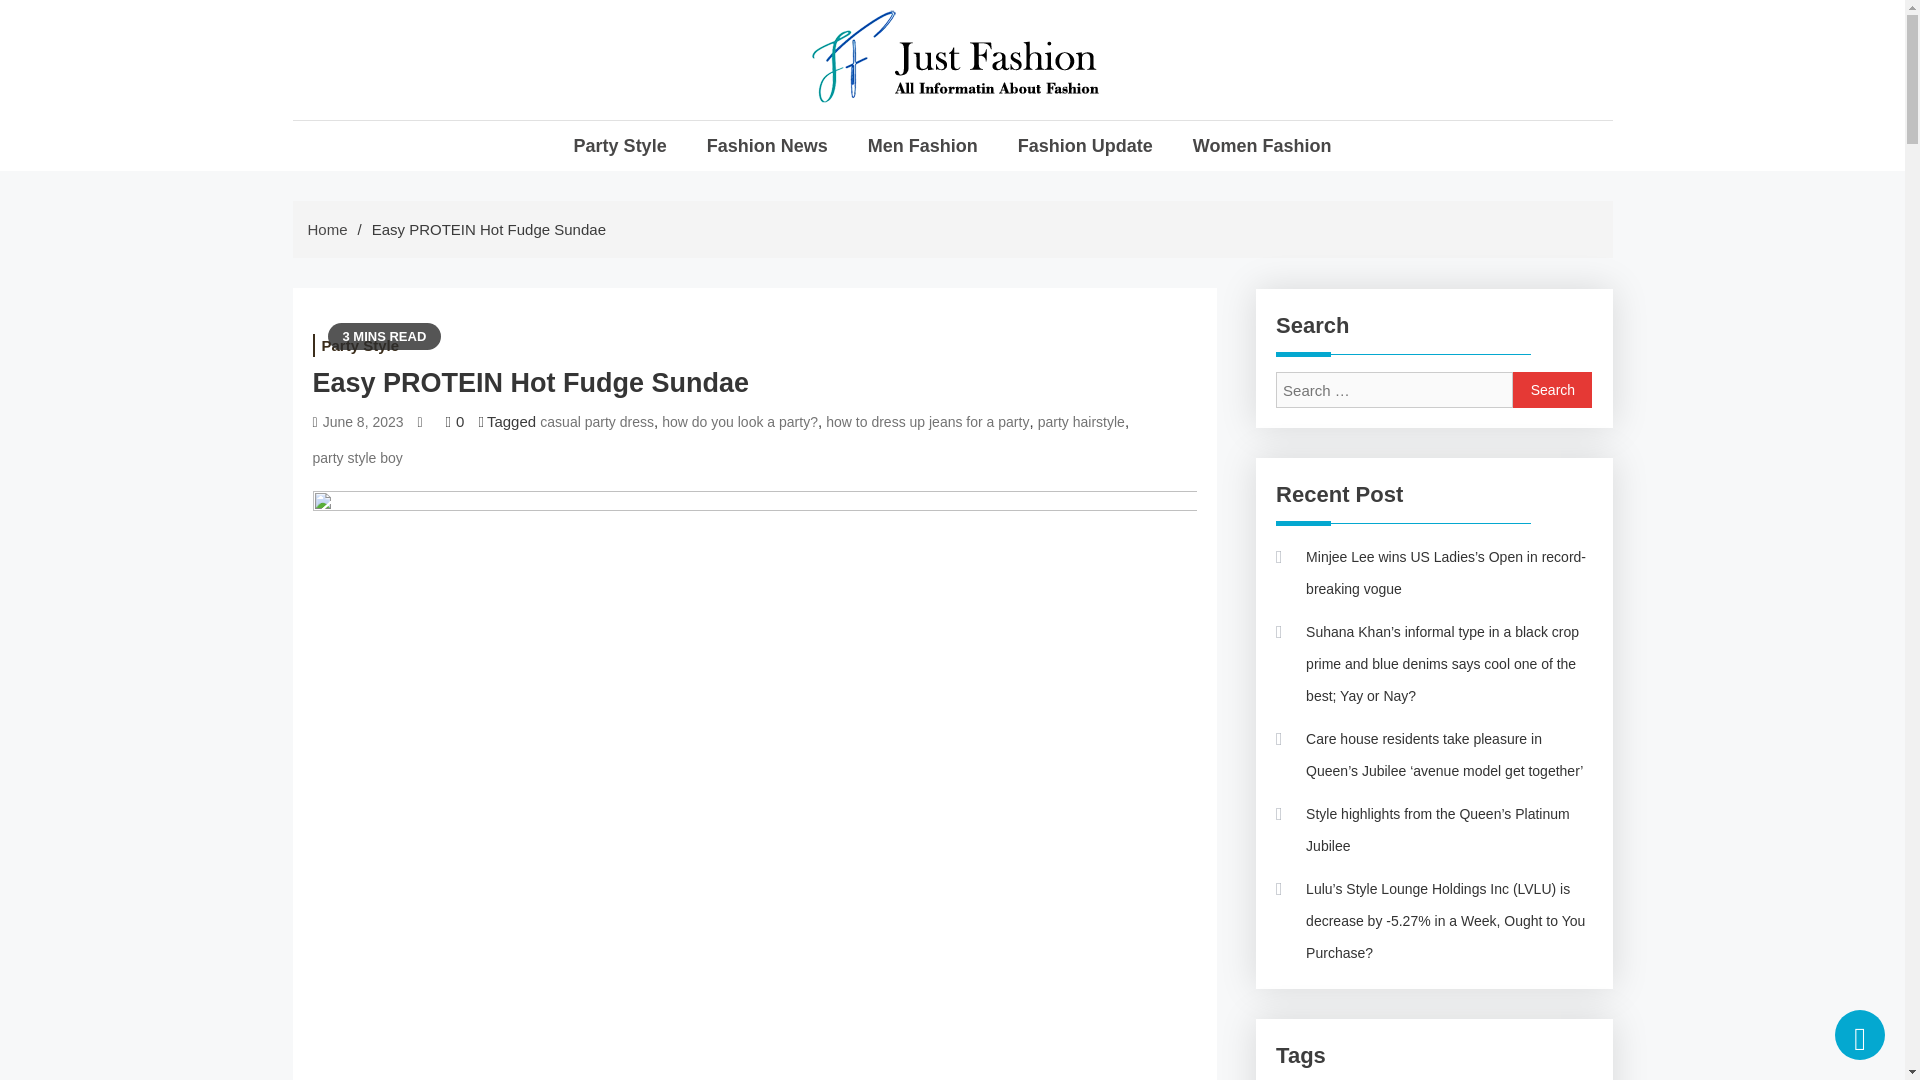 The height and width of the screenshot is (1080, 1920). What do you see at coordinates (1085, 145) in the screenshot?
I see `Fashion Update` at bounding box center [1085, 145].